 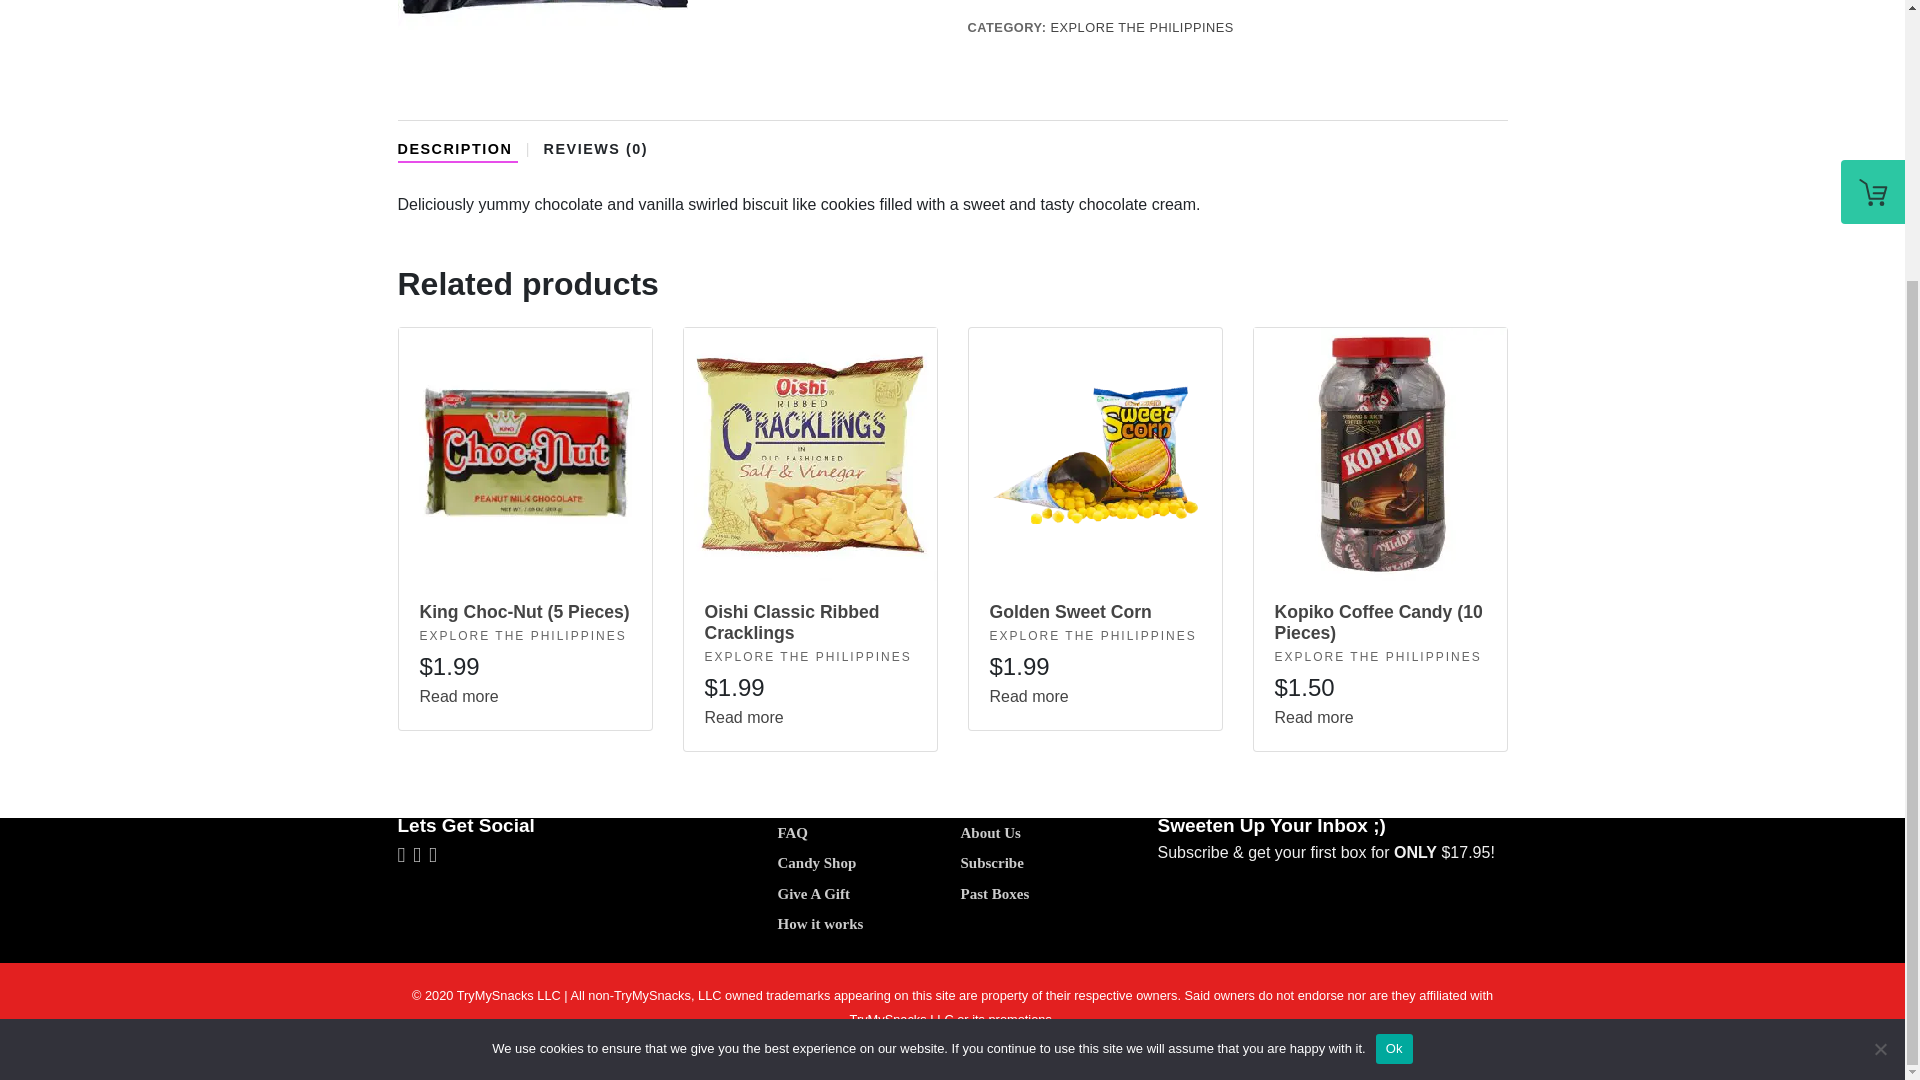 What do you see at coordinates (1096, 622) in the screenshot?
I see `Golden Sweet Corn` at bounding box center [1096, 622].